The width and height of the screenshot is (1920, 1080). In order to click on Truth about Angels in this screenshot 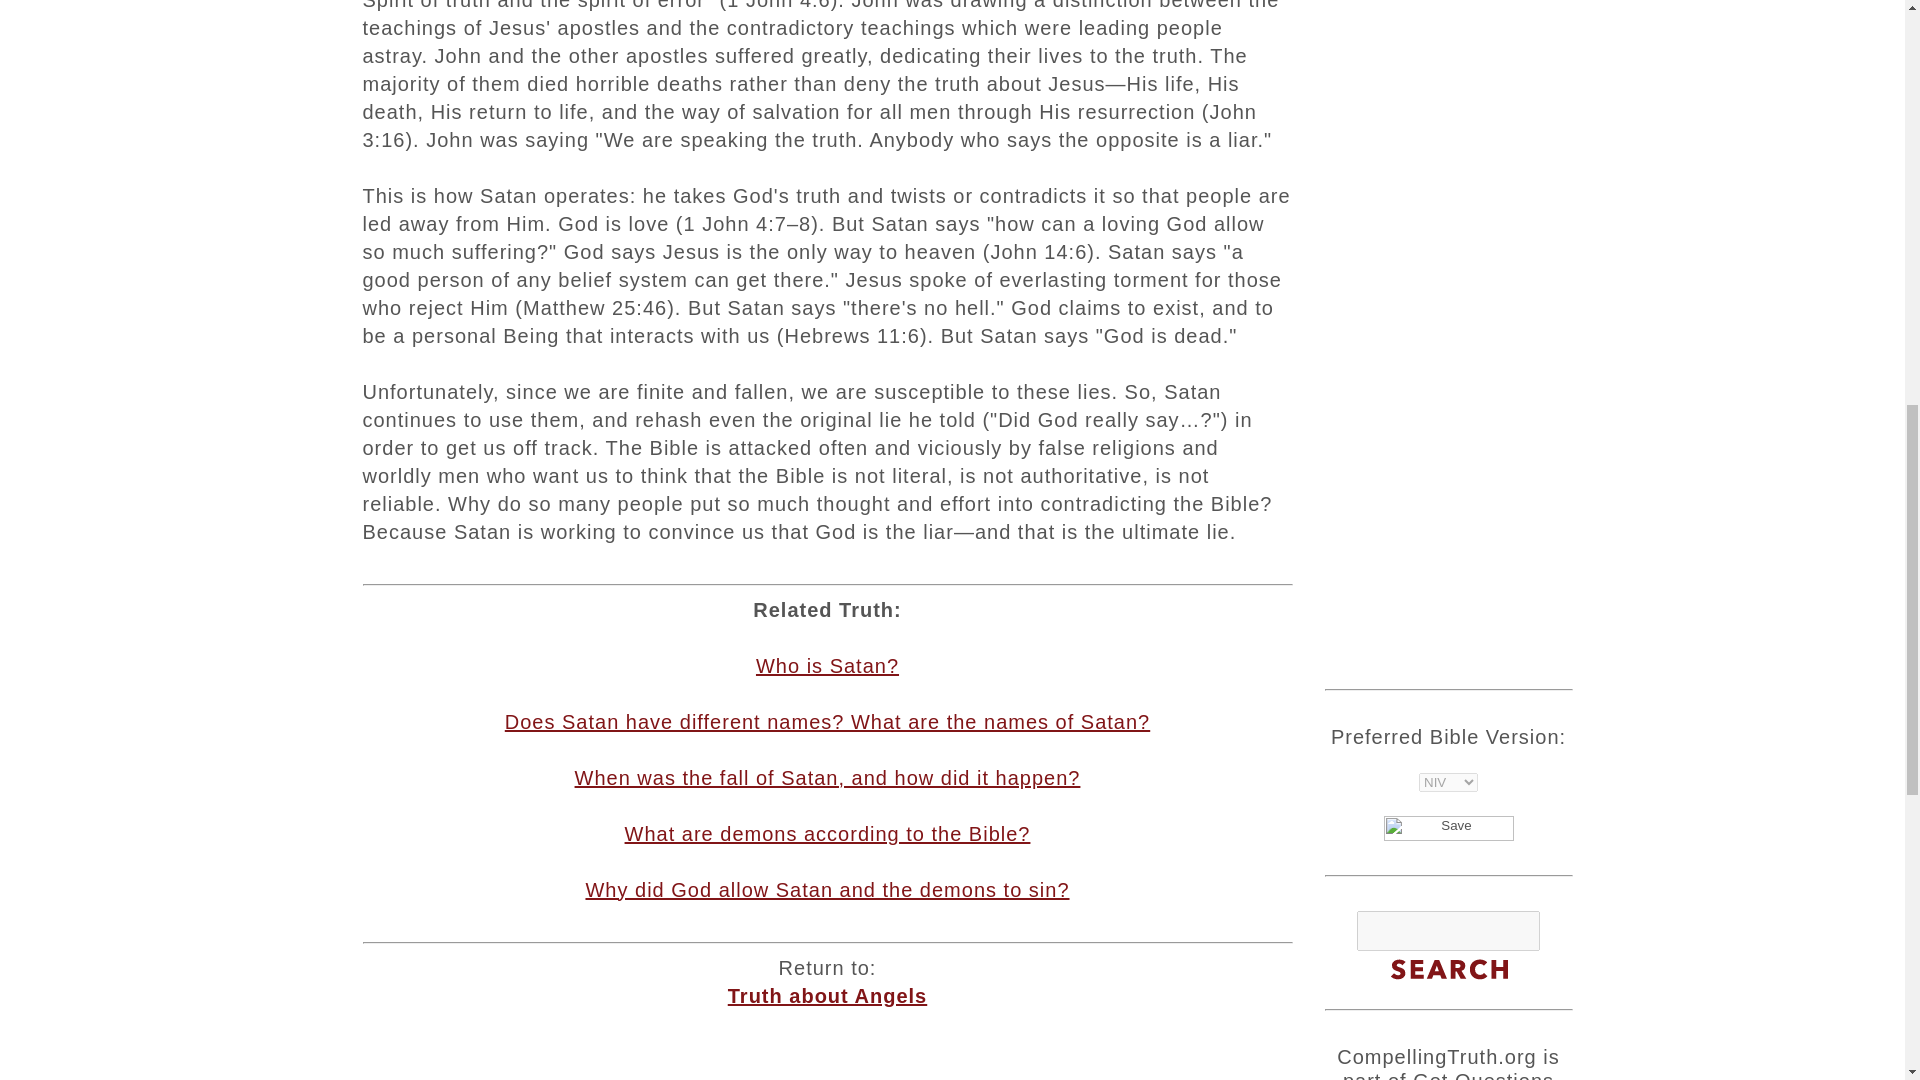, I will do `click(827, 995)`.